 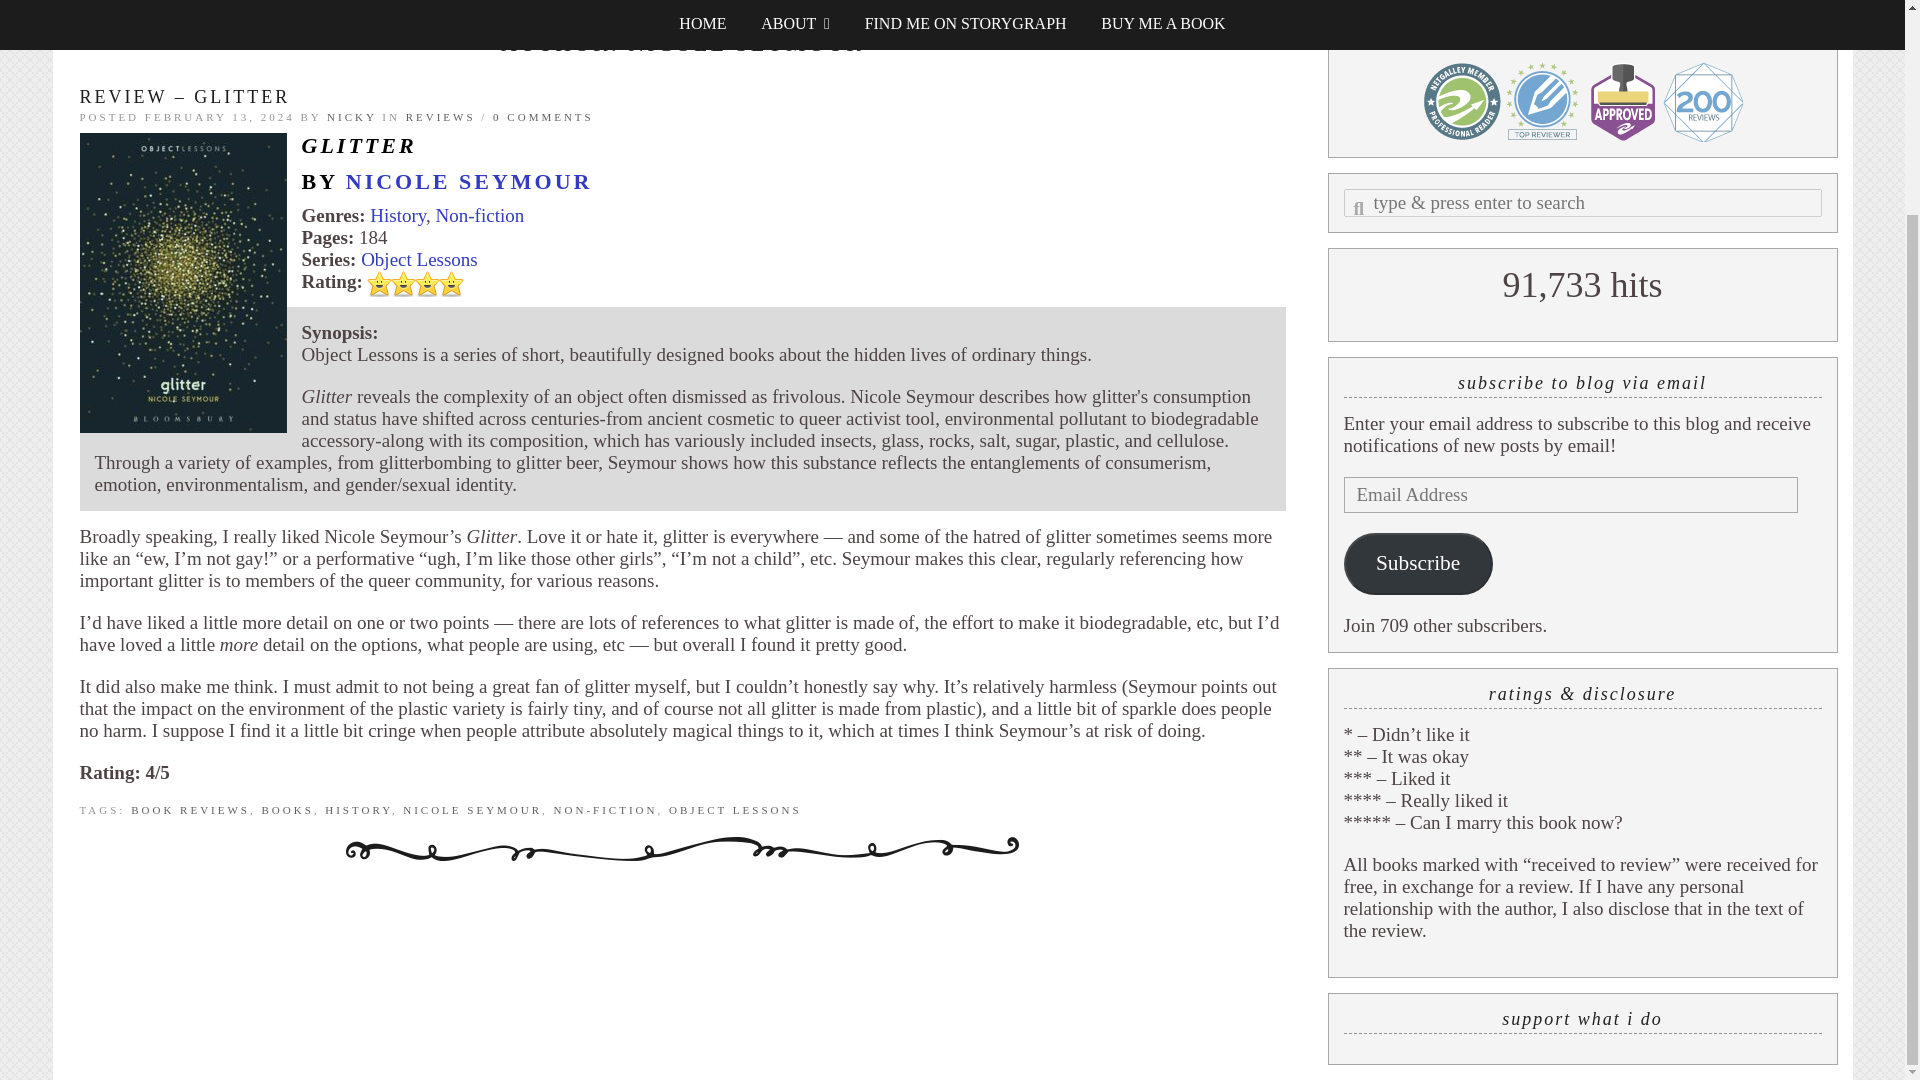 I want to click on BOOK REVIEWS, so click(x=190, y=810).